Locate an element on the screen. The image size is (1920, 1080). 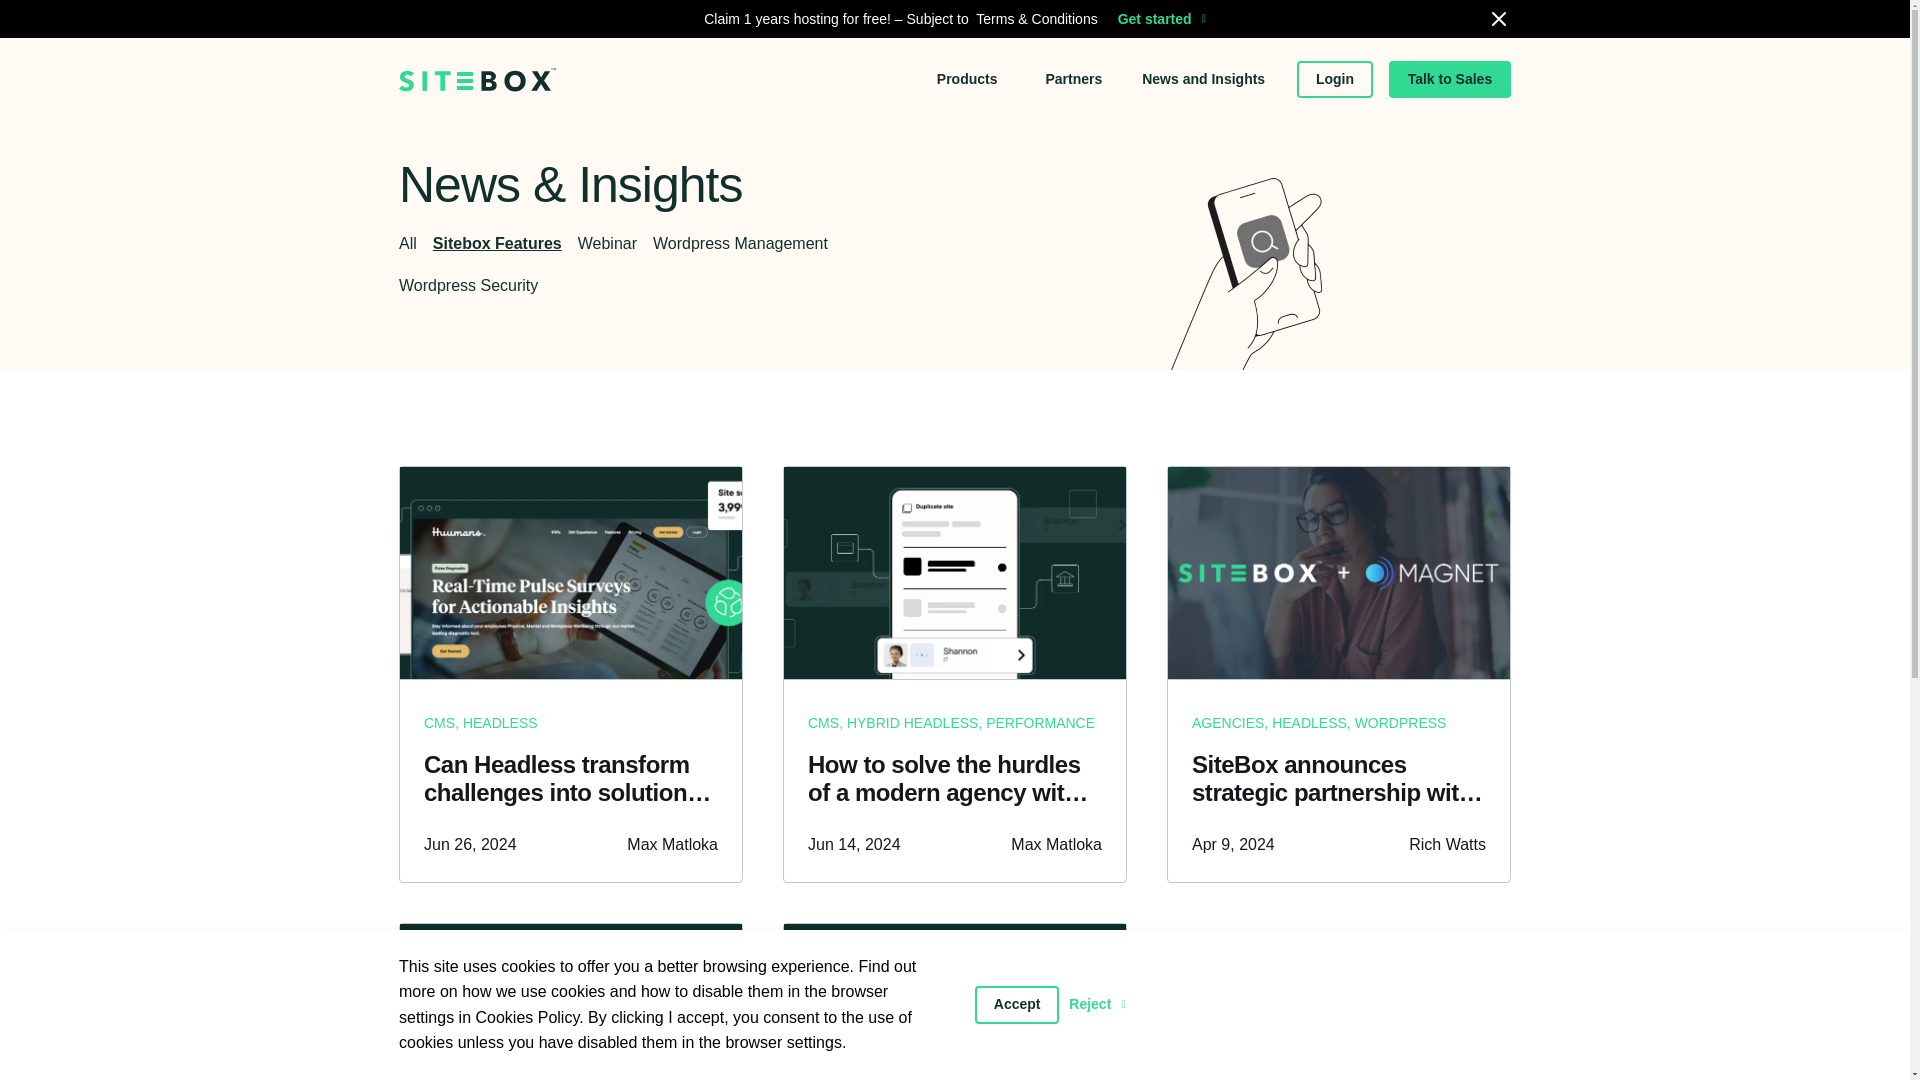
HEADLESS is located at coordinates (1309, 722).